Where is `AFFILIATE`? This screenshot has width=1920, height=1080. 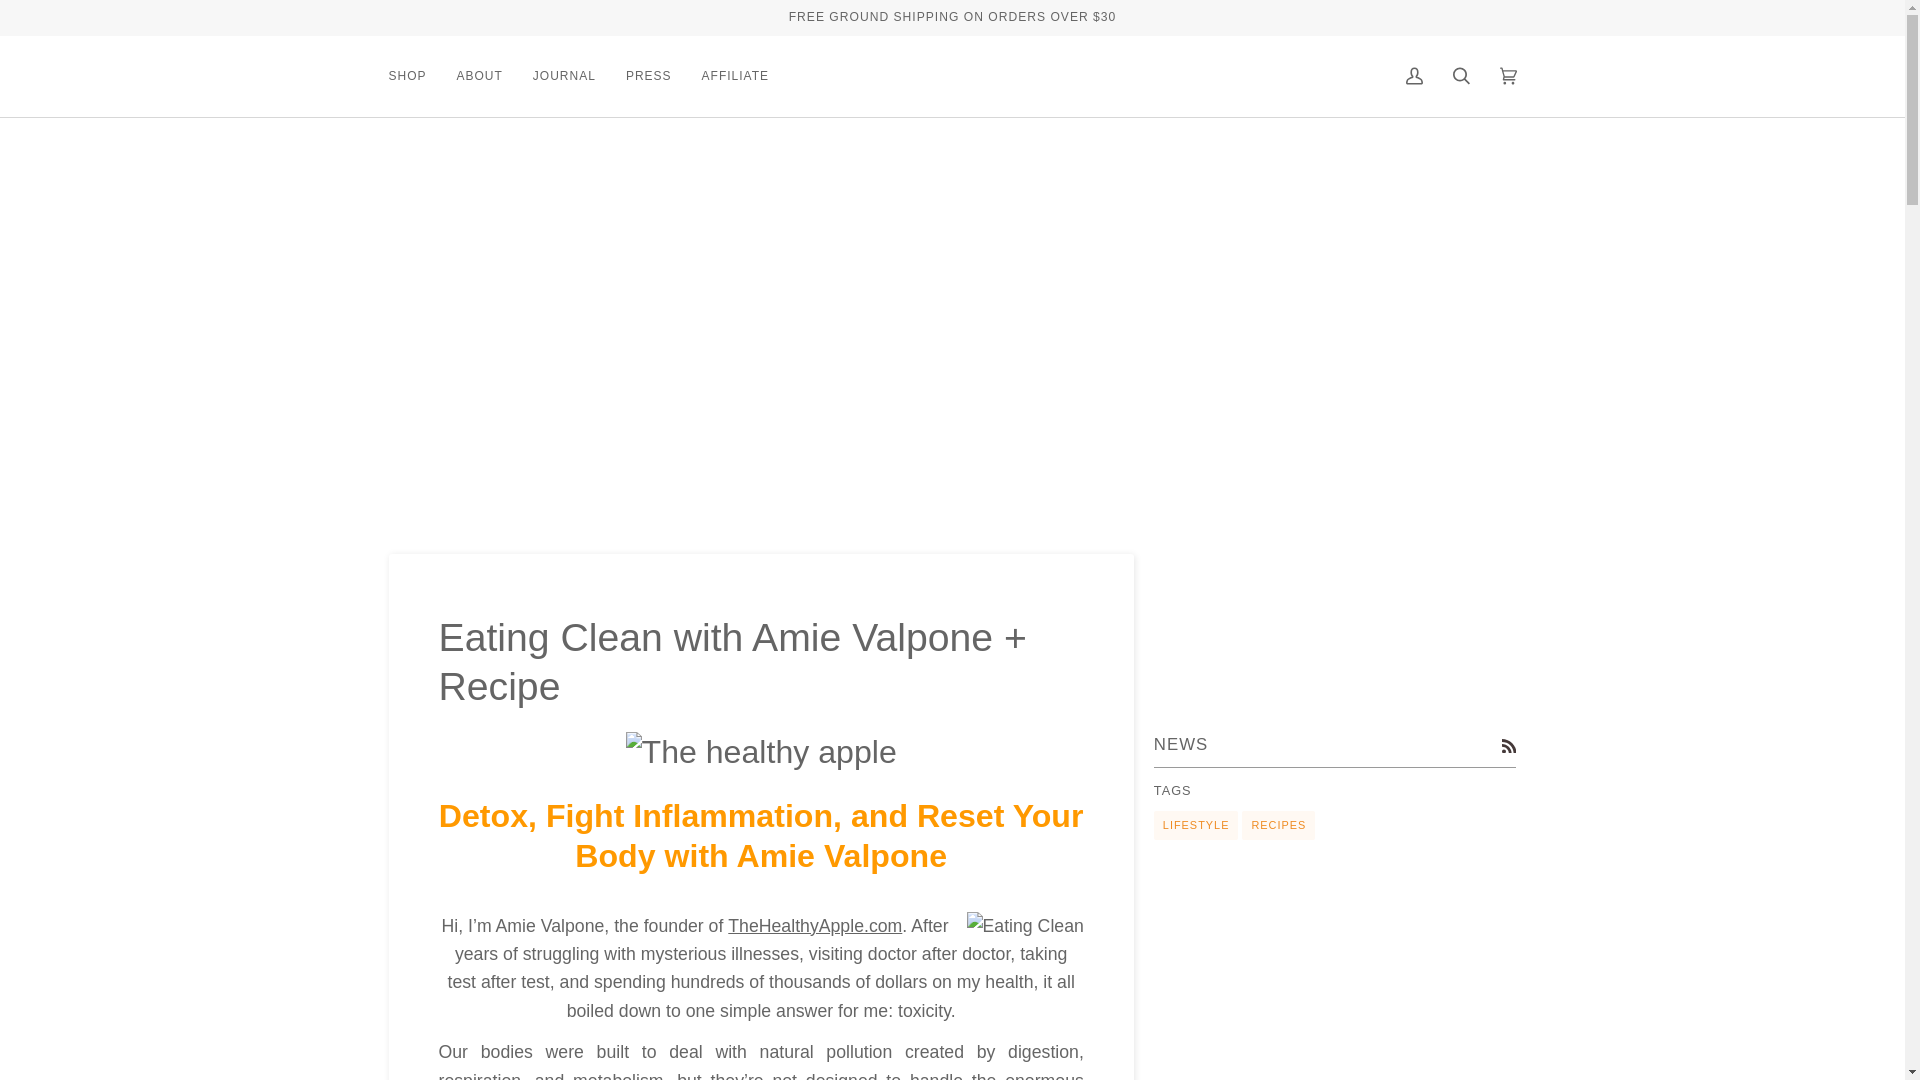
AFFILIATE is located at coordinates (735, 76).